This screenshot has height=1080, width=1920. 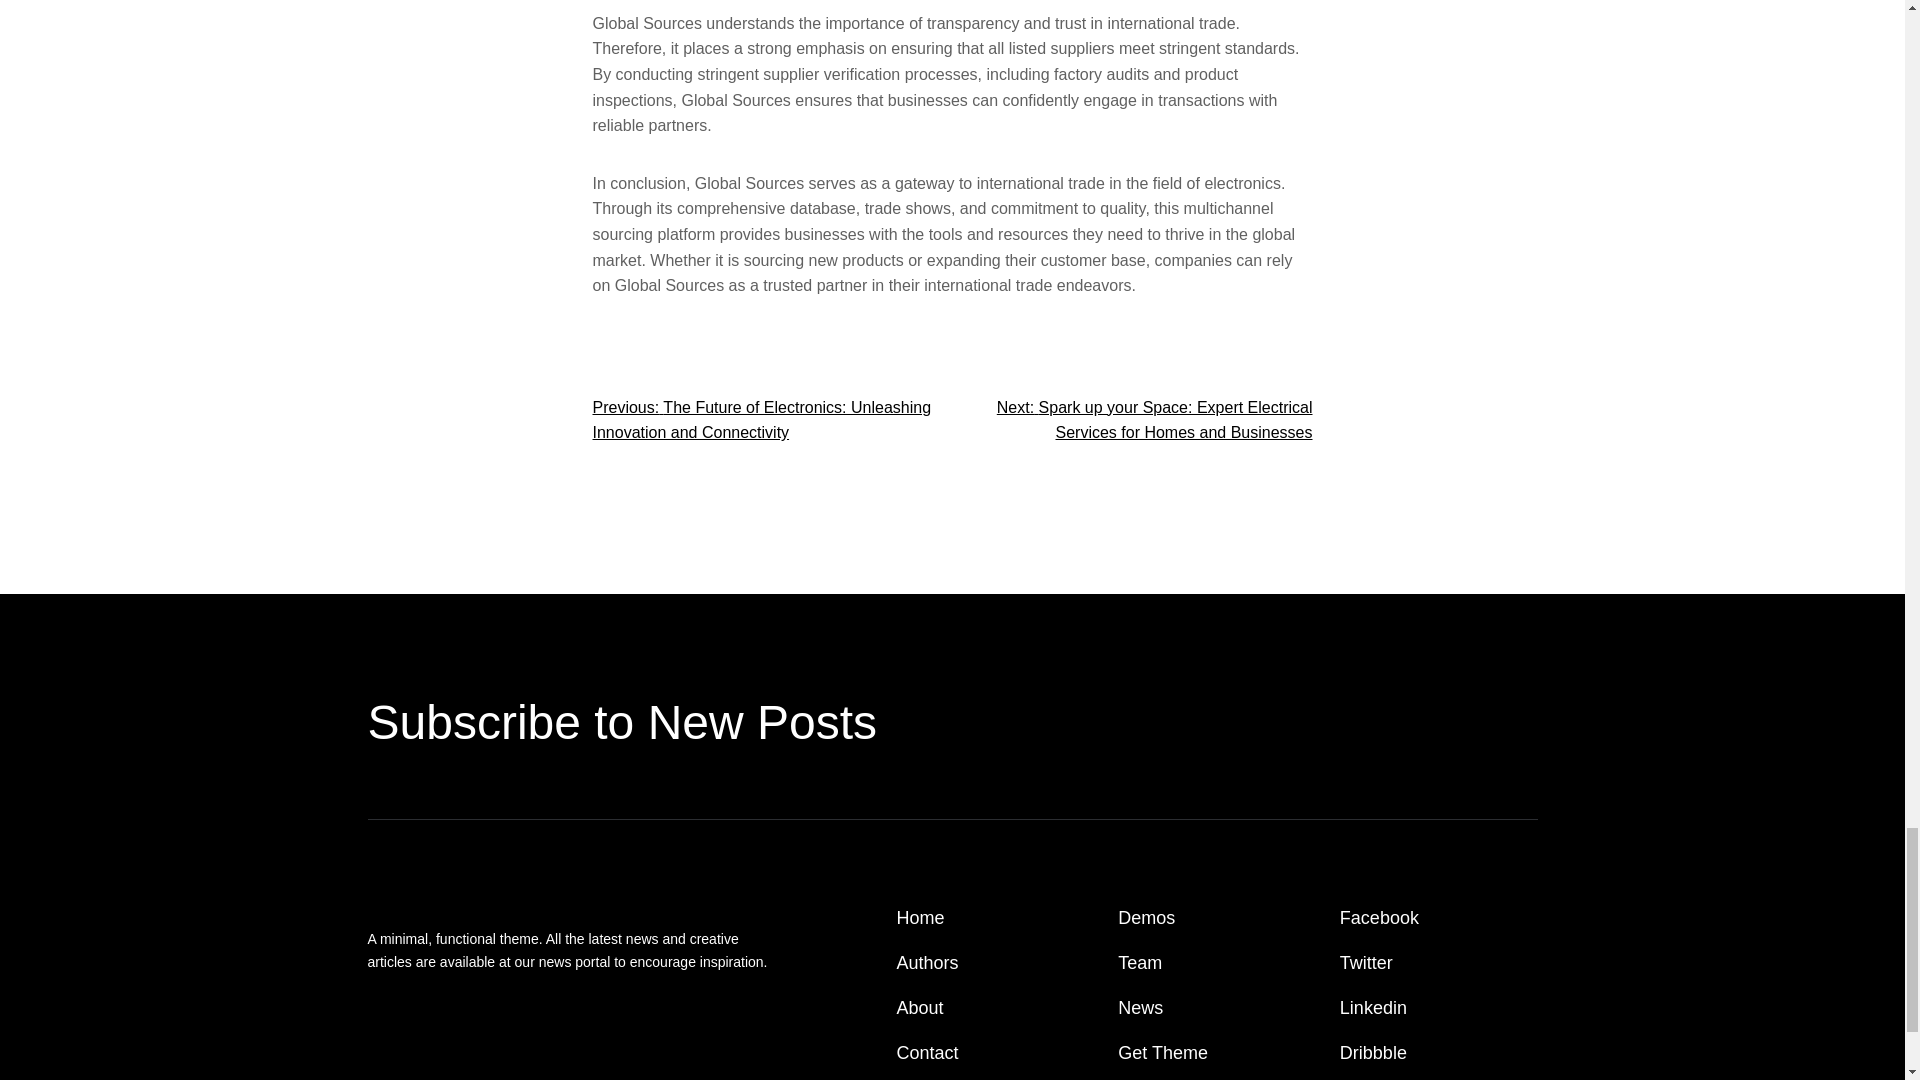 I want to click on Get Theme, so click(x=1162, y=1053).